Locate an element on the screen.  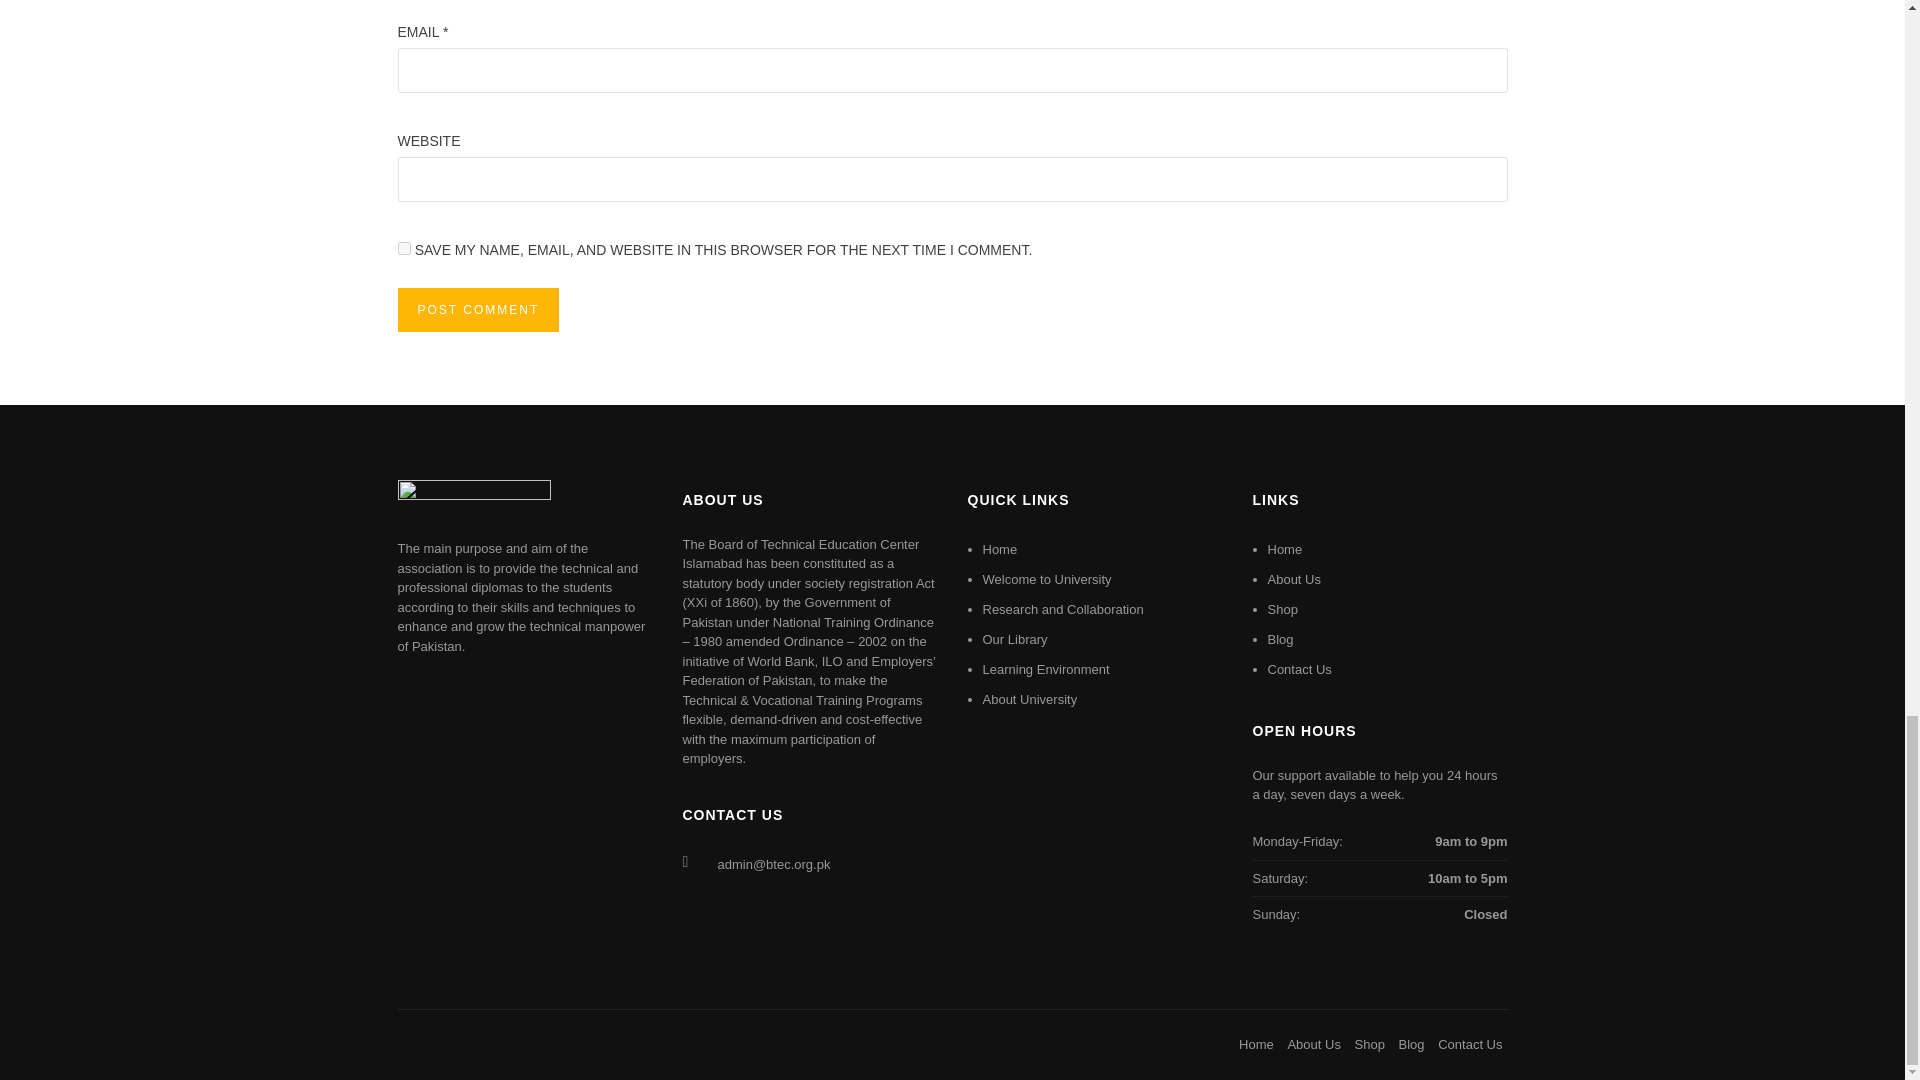
yes is located at coordinates (404, 248).